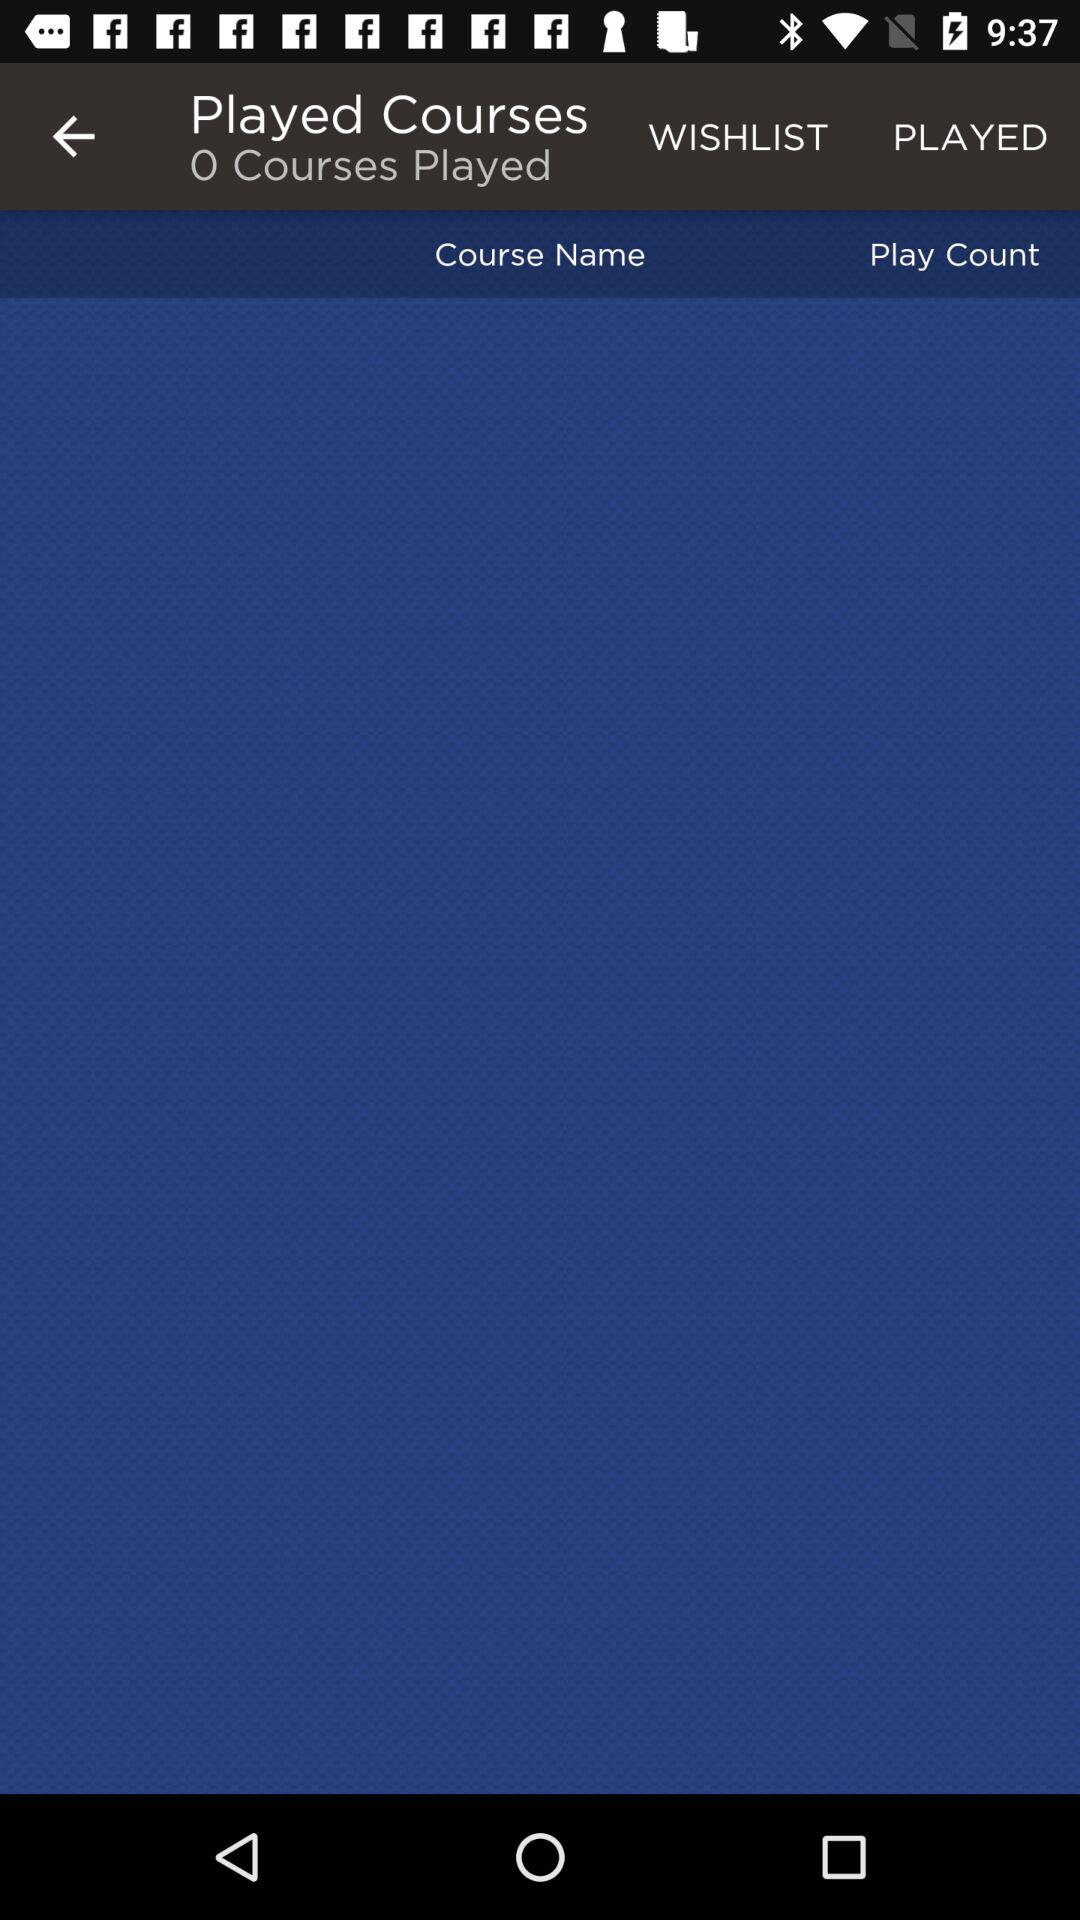 The height and width of the screenshot is (1920, 1080). I want to click on turn on icon to the left of the played courses icon, so click(73, 136).